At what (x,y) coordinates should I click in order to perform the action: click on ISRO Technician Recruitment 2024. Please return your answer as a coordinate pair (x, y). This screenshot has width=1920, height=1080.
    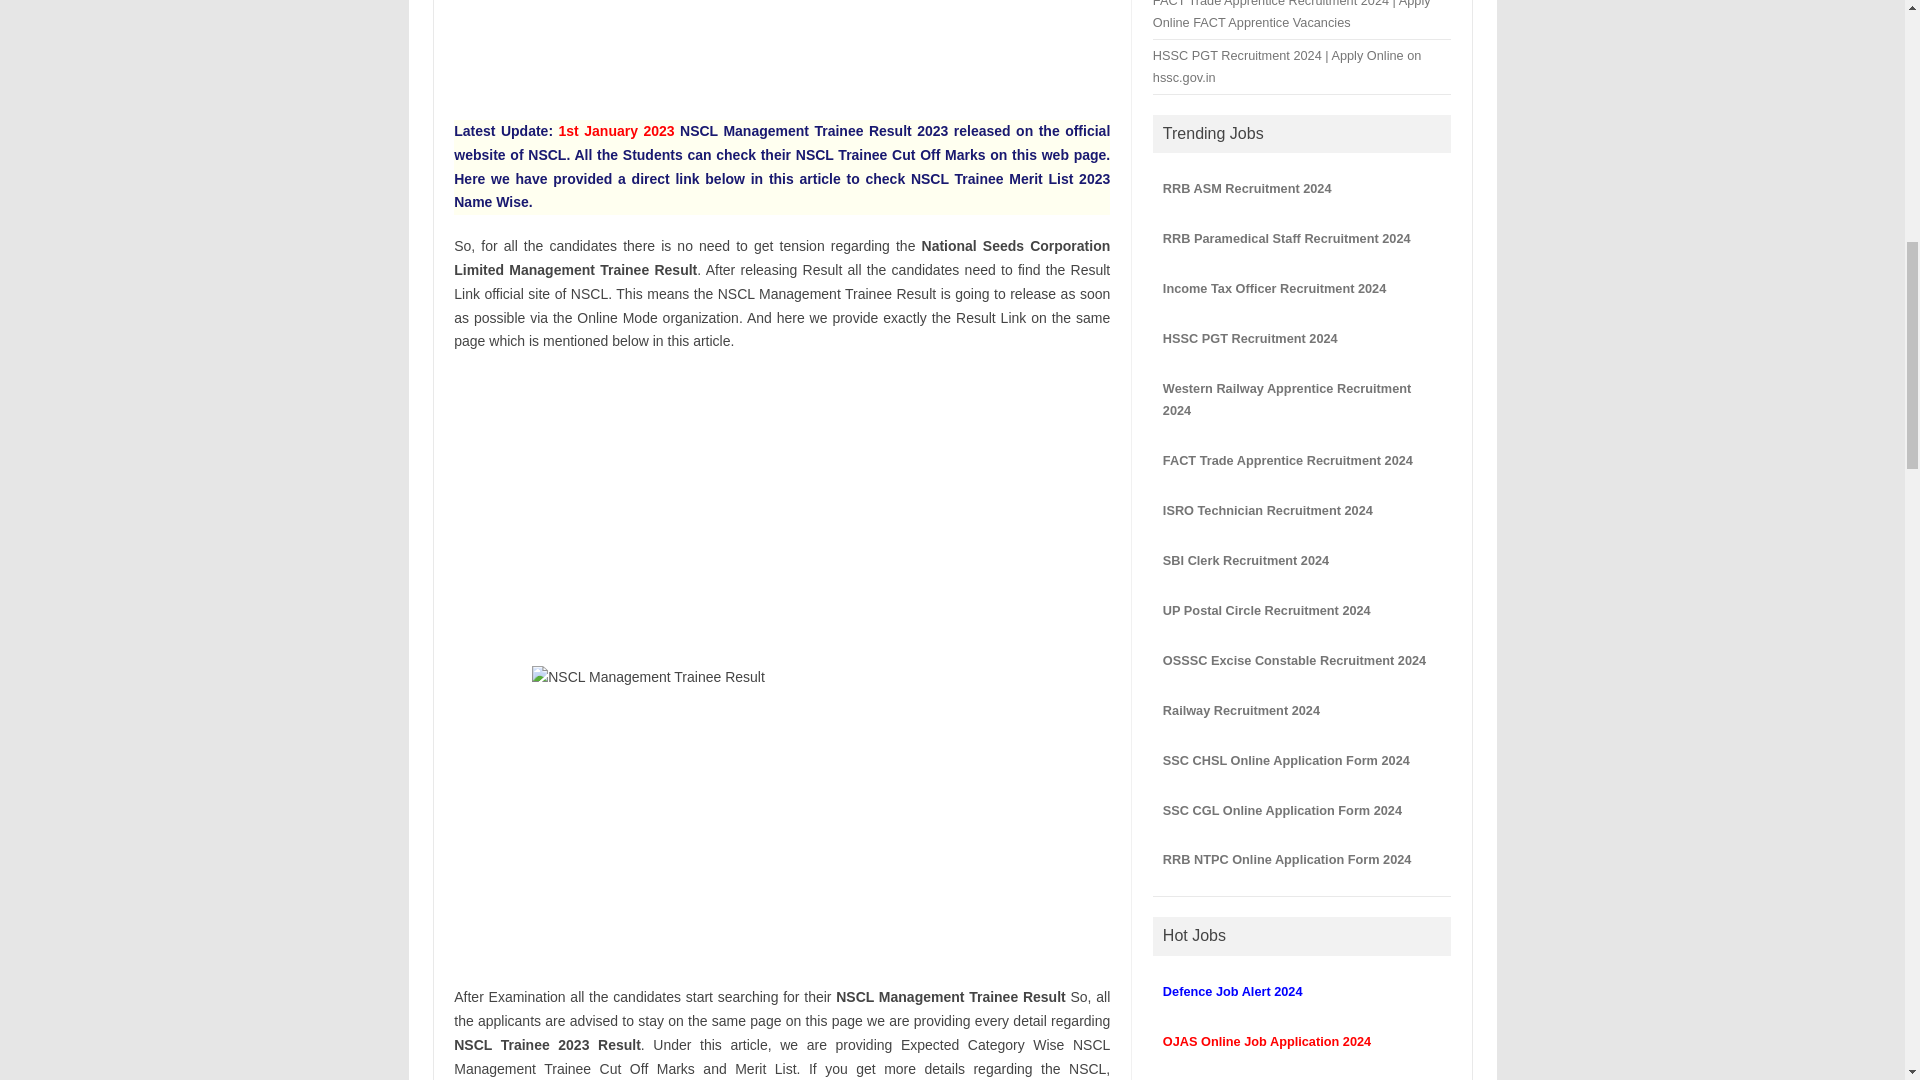
    Looking at the image, I should click on (1268, 510).